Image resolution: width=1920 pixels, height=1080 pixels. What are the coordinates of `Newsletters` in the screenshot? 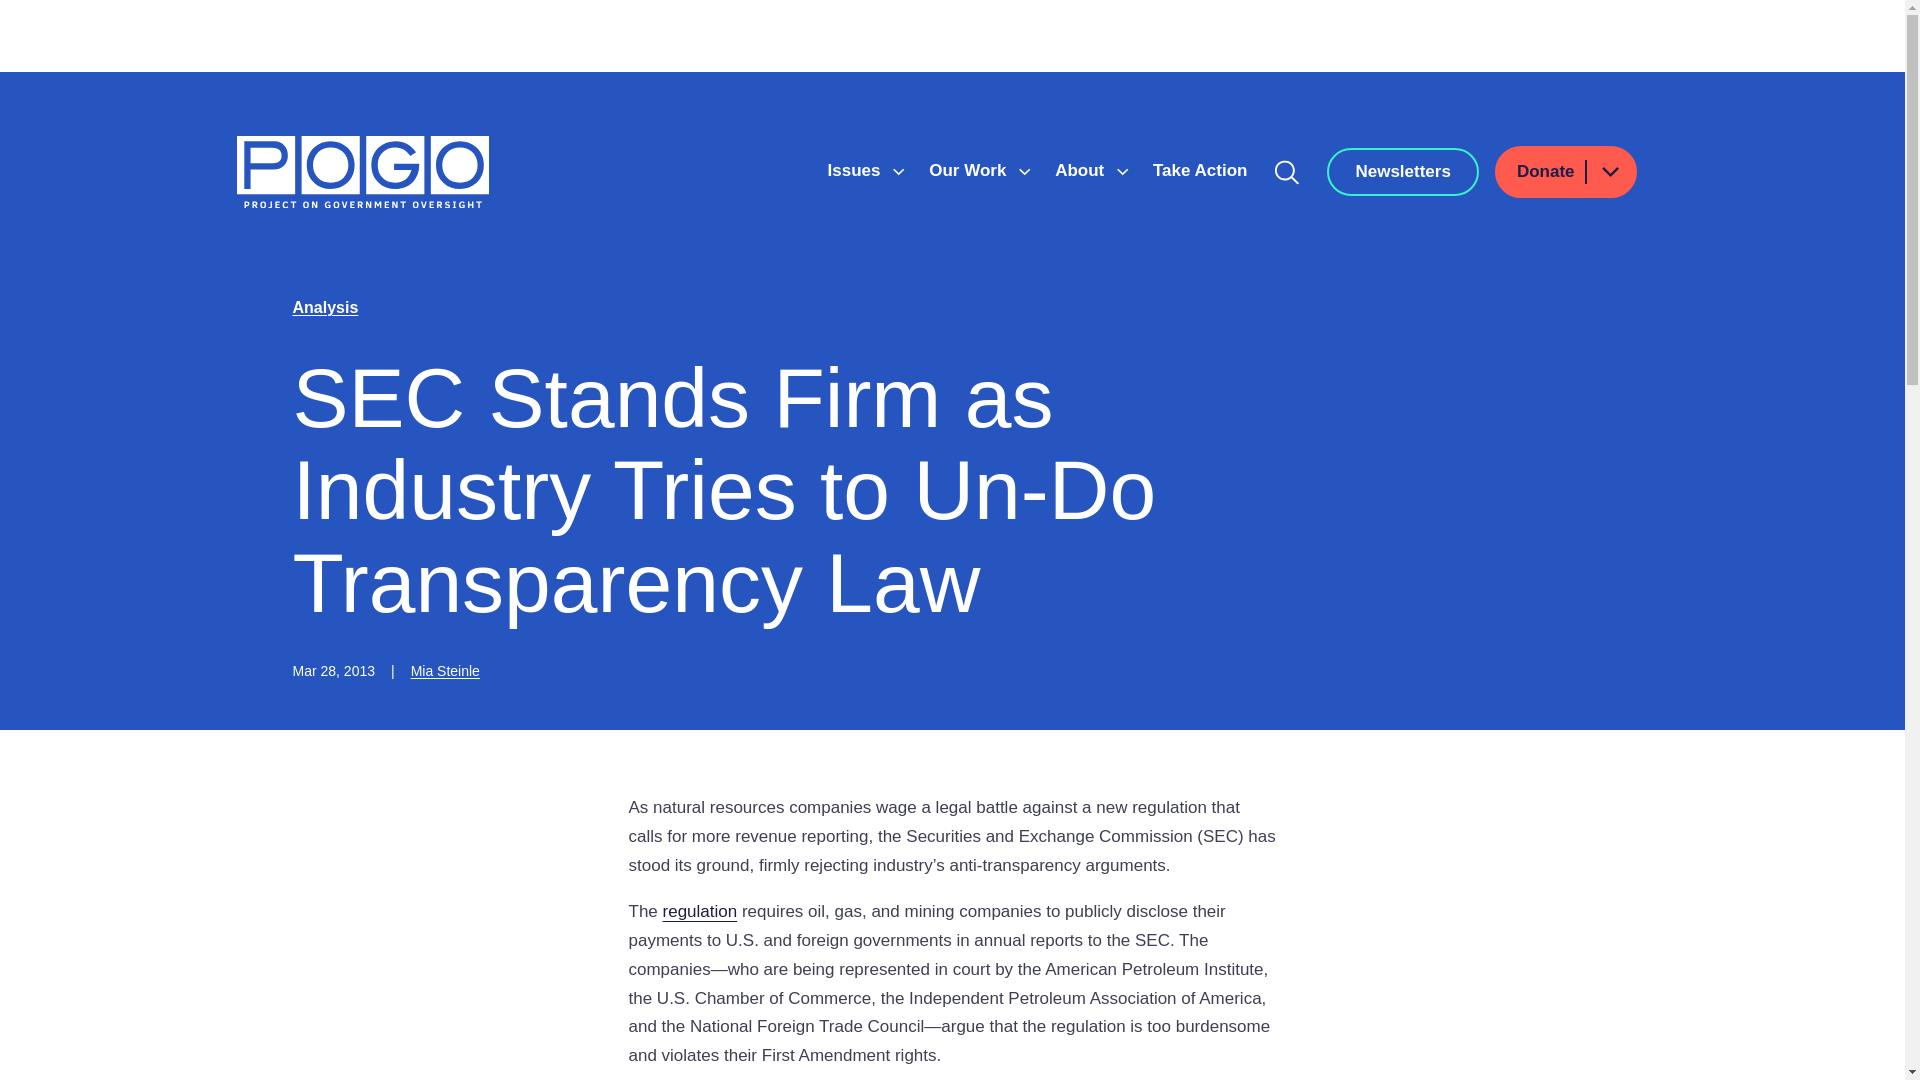 It's located at (1402, 171).